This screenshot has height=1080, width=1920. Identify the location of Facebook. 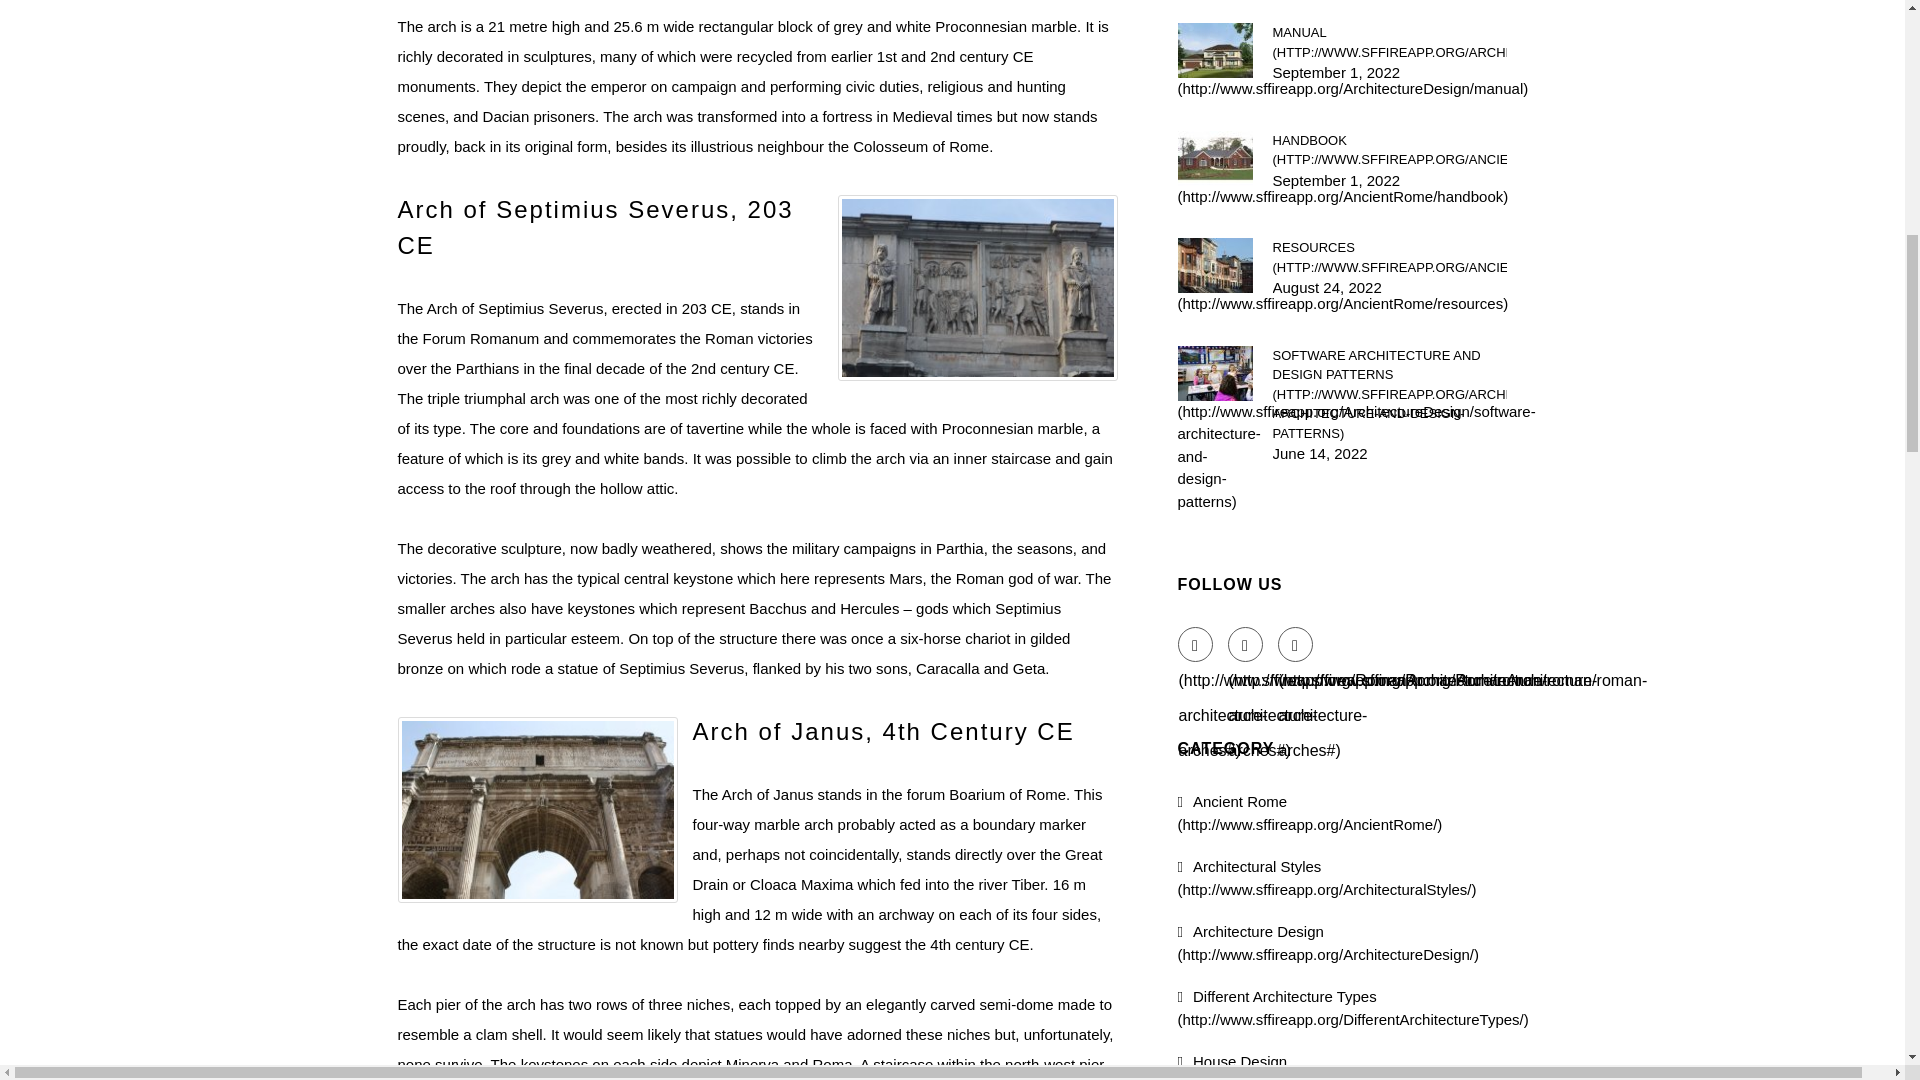
(1196, 644).